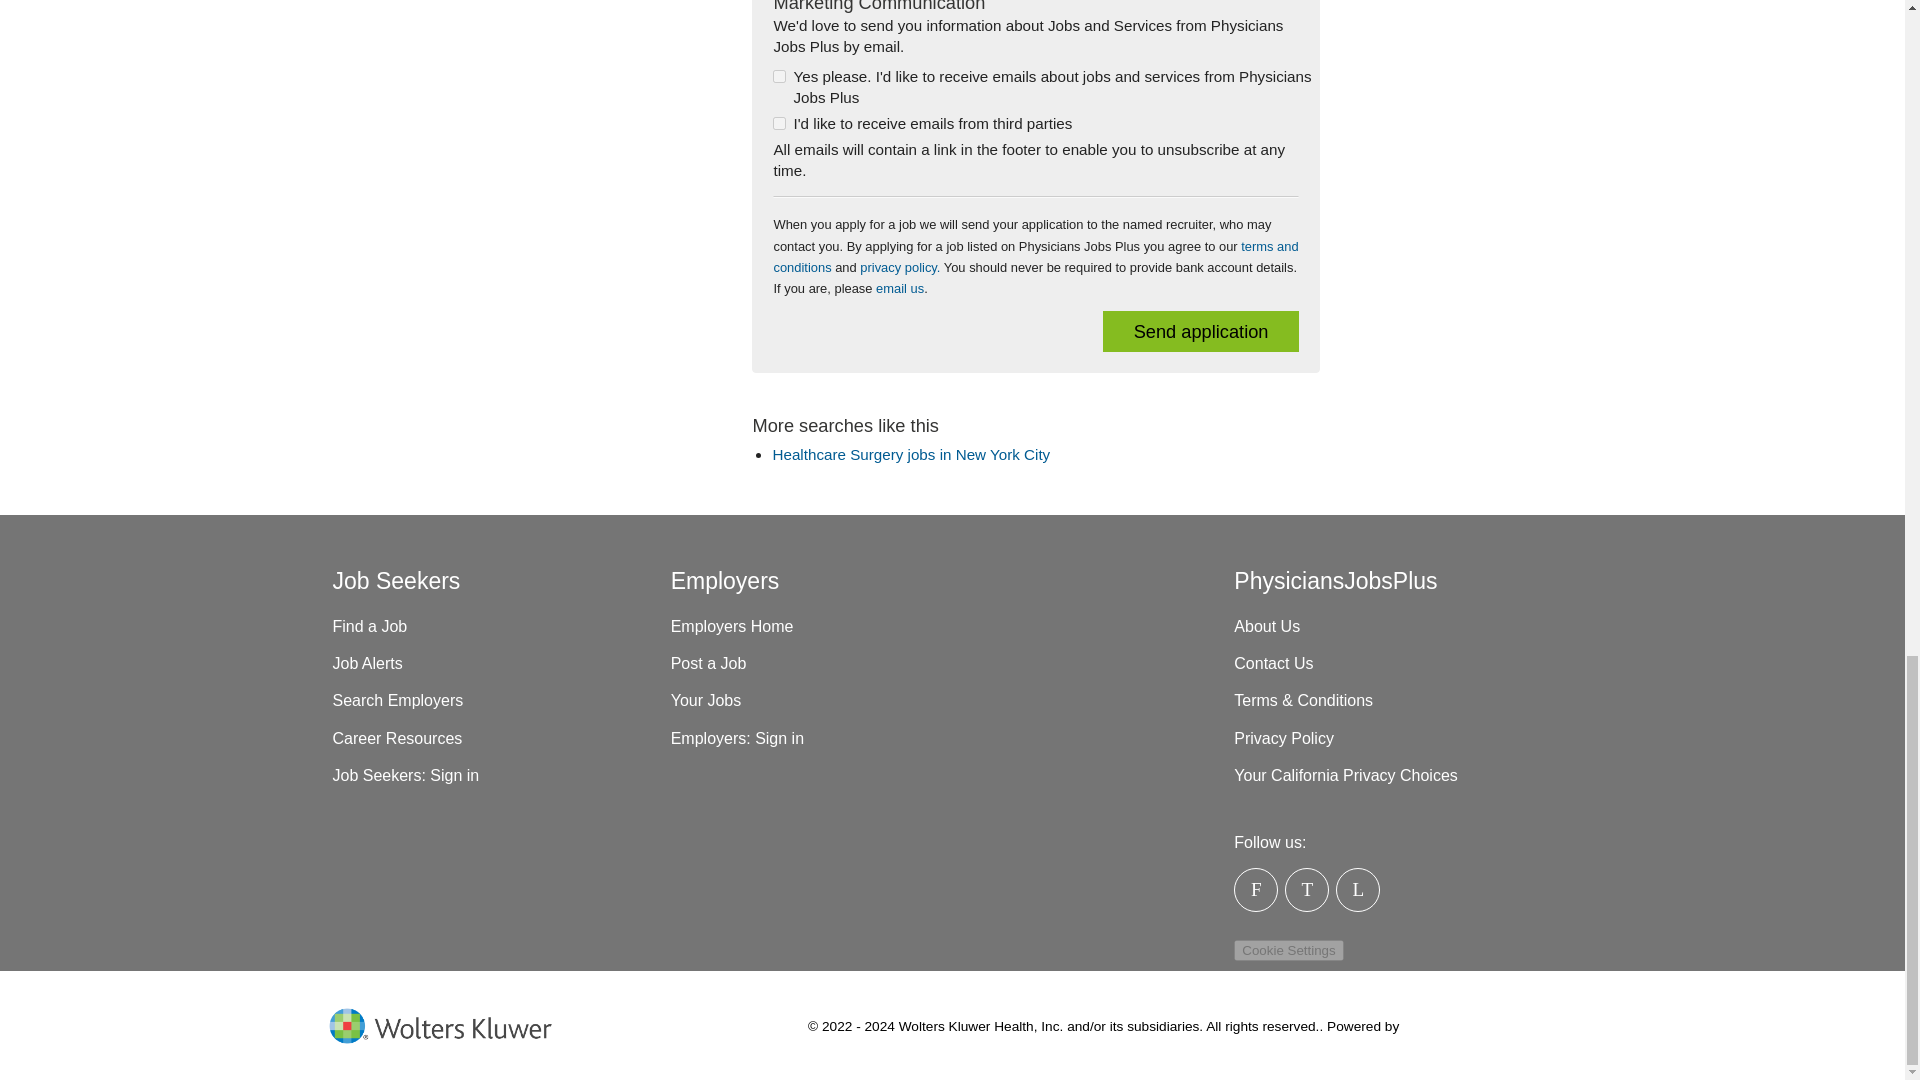  Describe the element at coordinates (779, 122) in the screenshot. I see `True` at that location.